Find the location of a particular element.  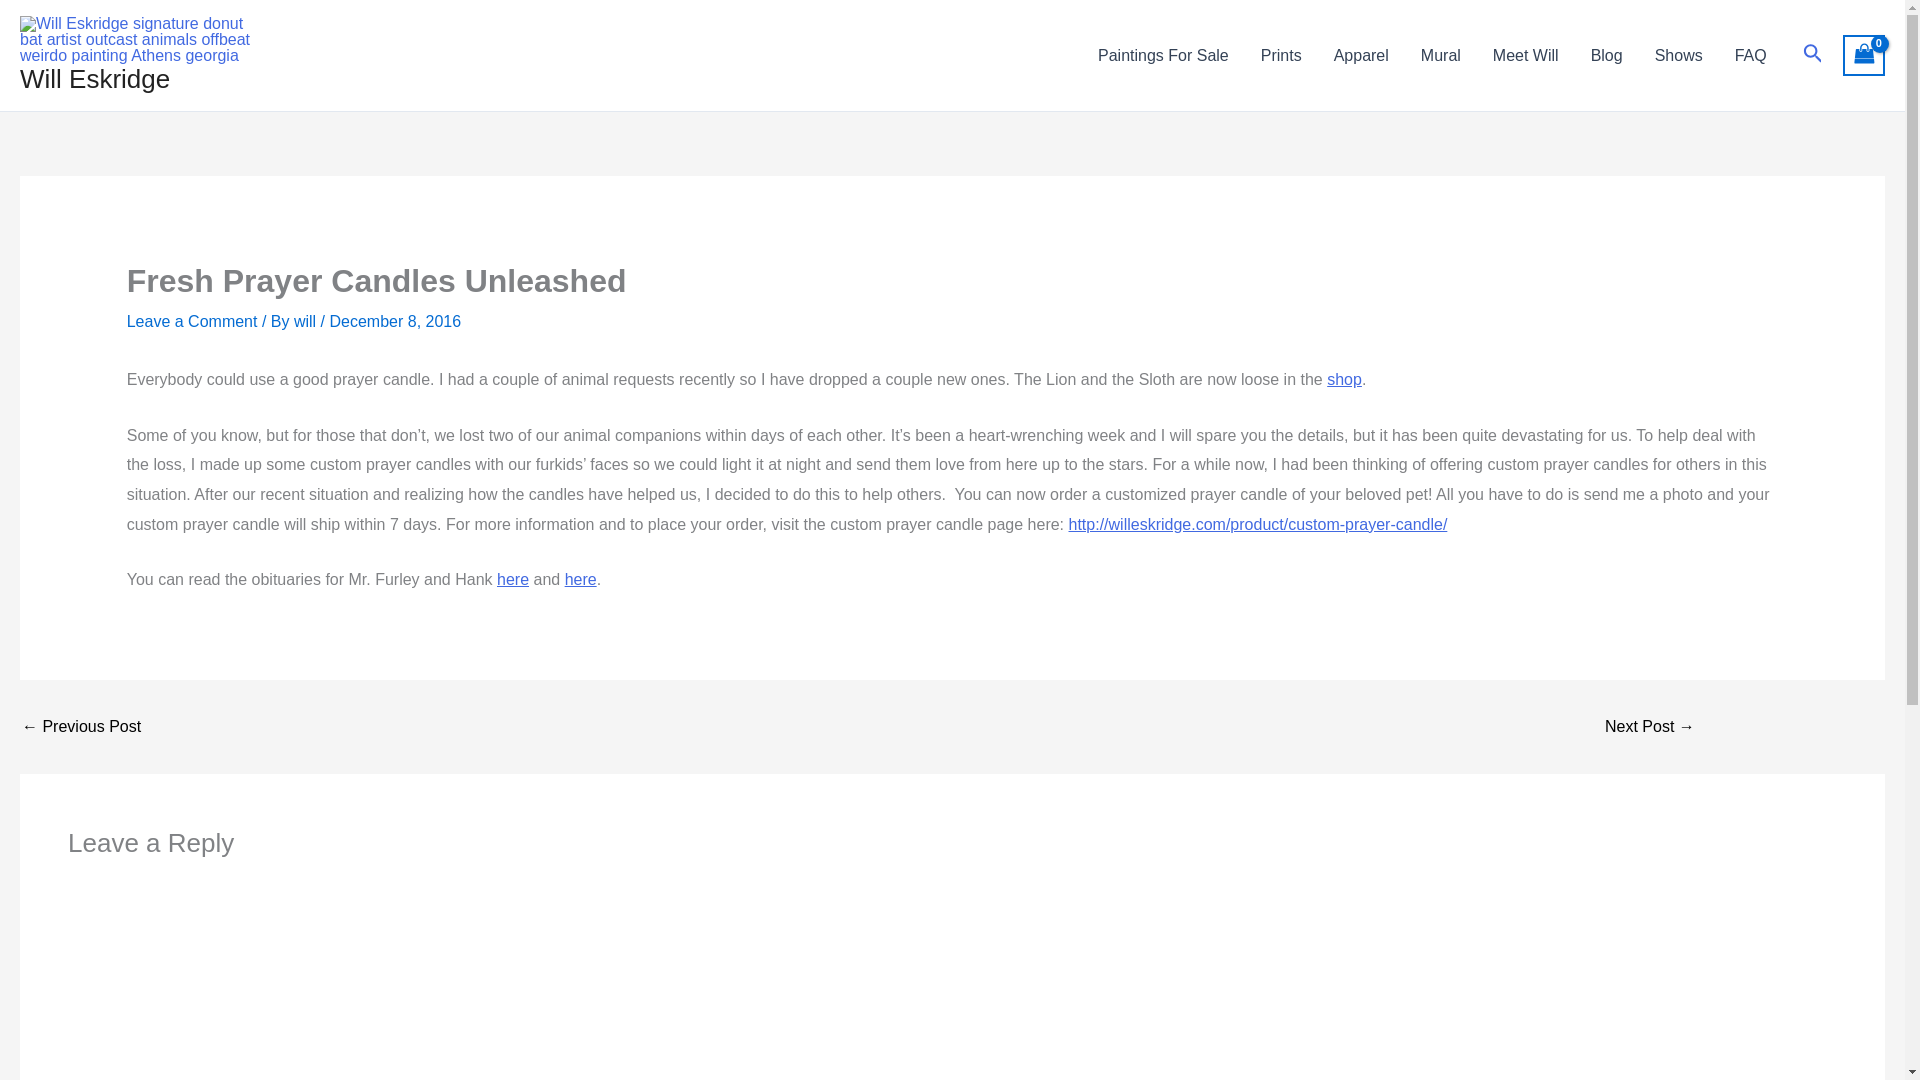

Two Years is located at coordinates (1650, 727).